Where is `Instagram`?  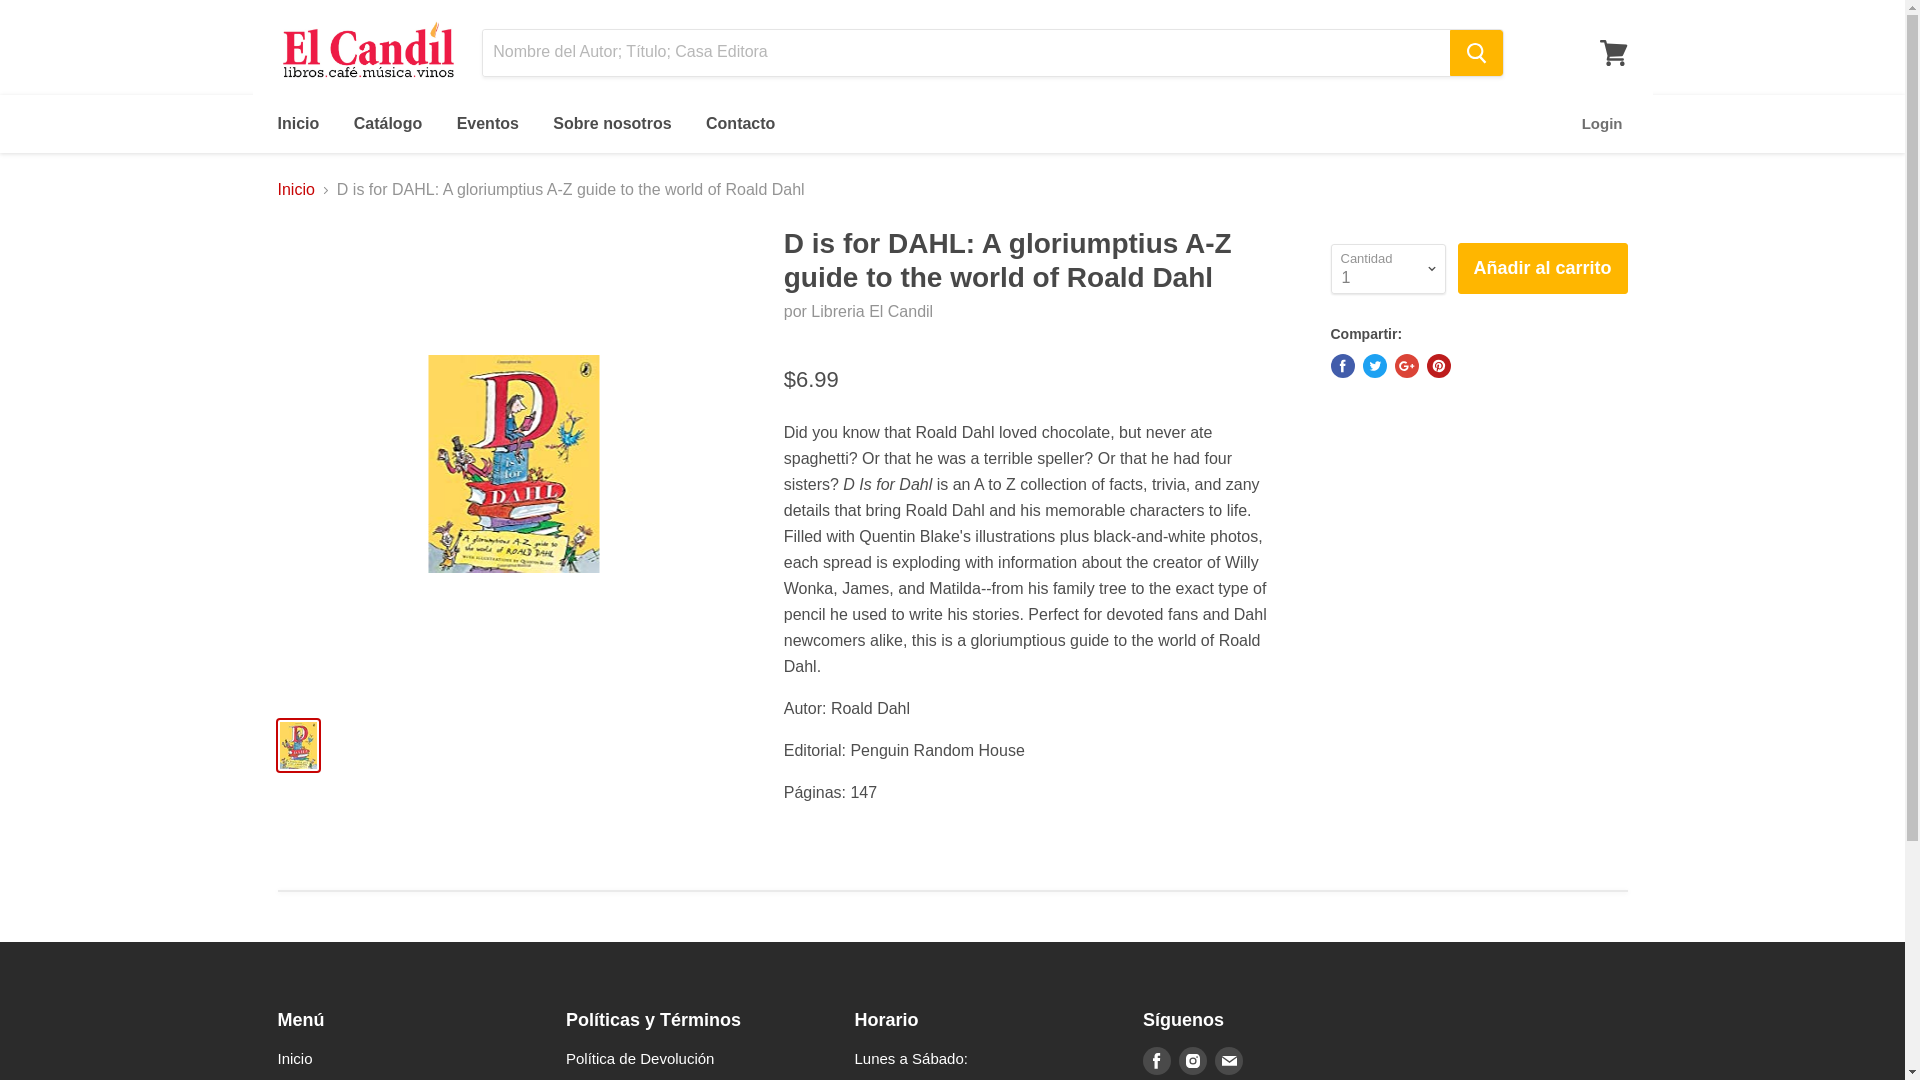
Instagram is located at coordinates (1193, 1060).